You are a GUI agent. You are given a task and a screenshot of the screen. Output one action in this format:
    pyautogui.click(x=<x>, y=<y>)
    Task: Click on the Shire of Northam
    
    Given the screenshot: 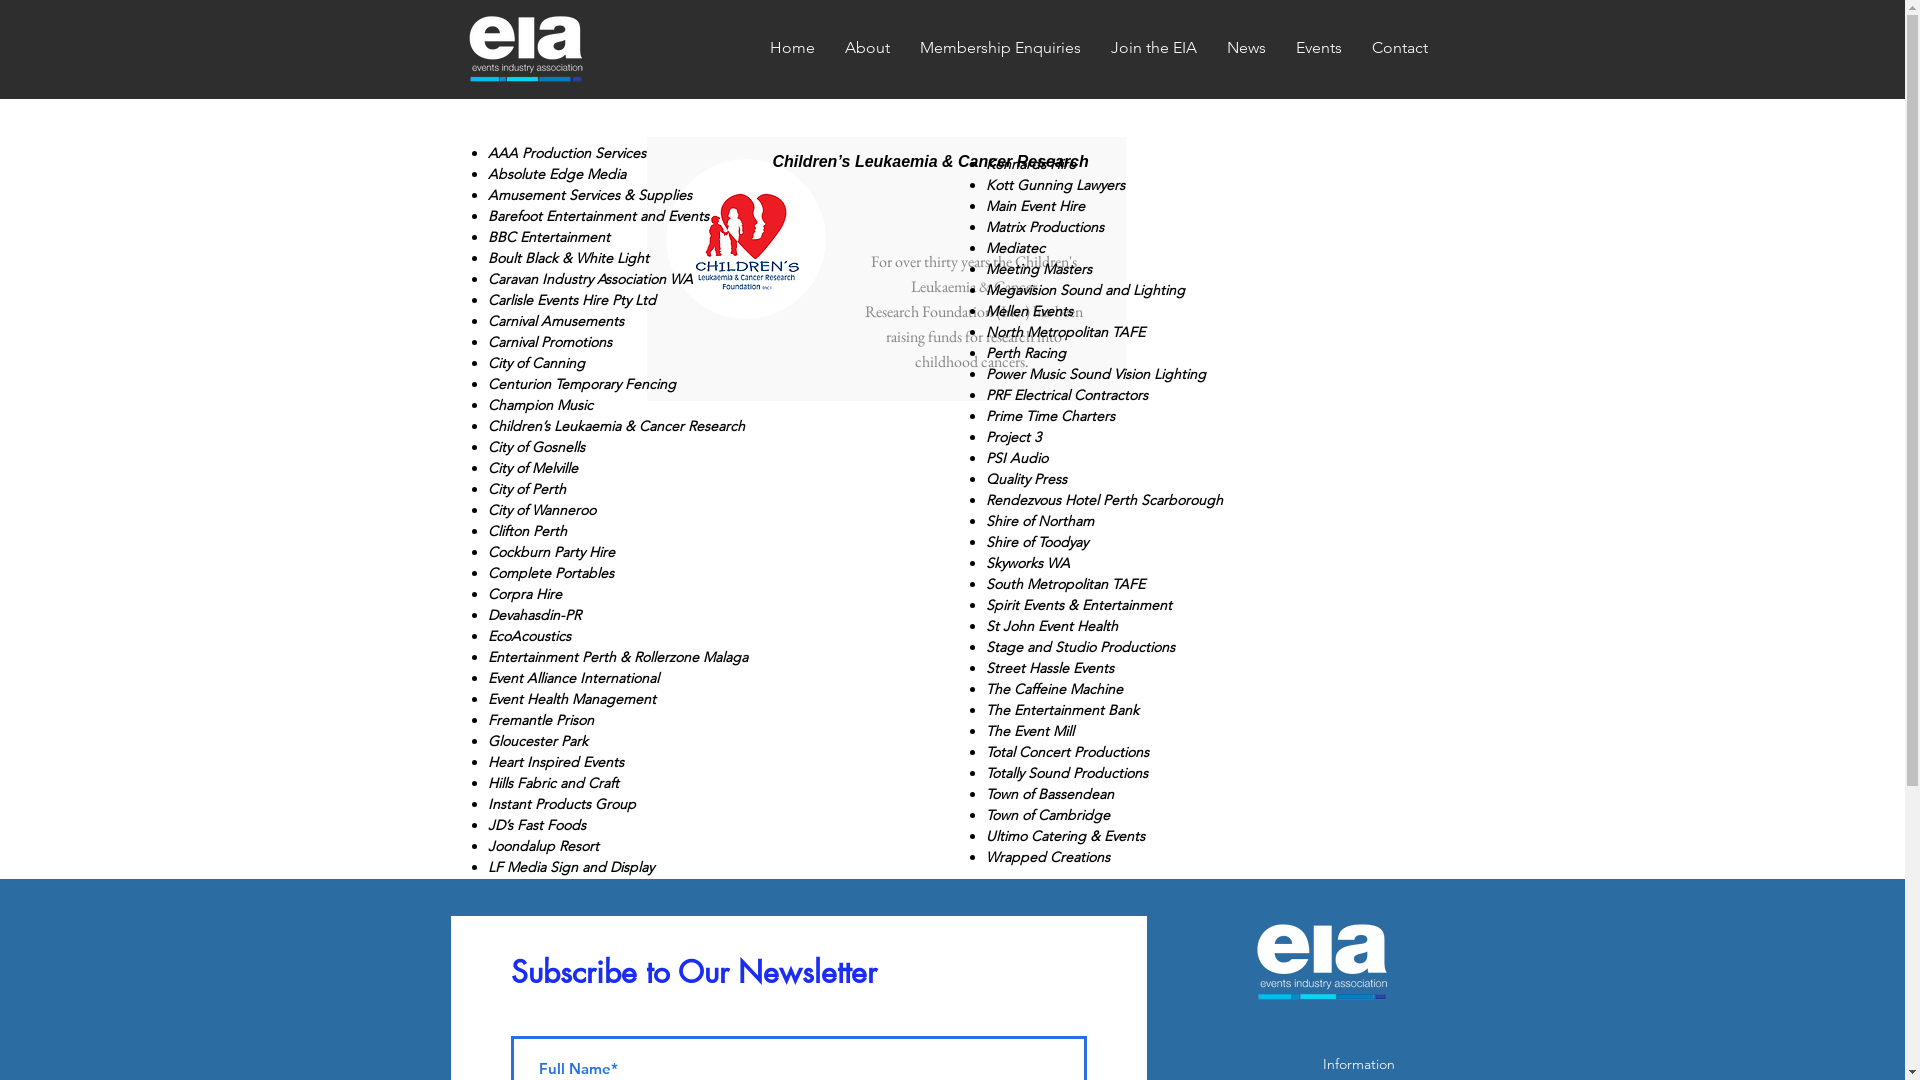 What is the action you would take?
    pyautogui.click(x=1040, y=521)
    